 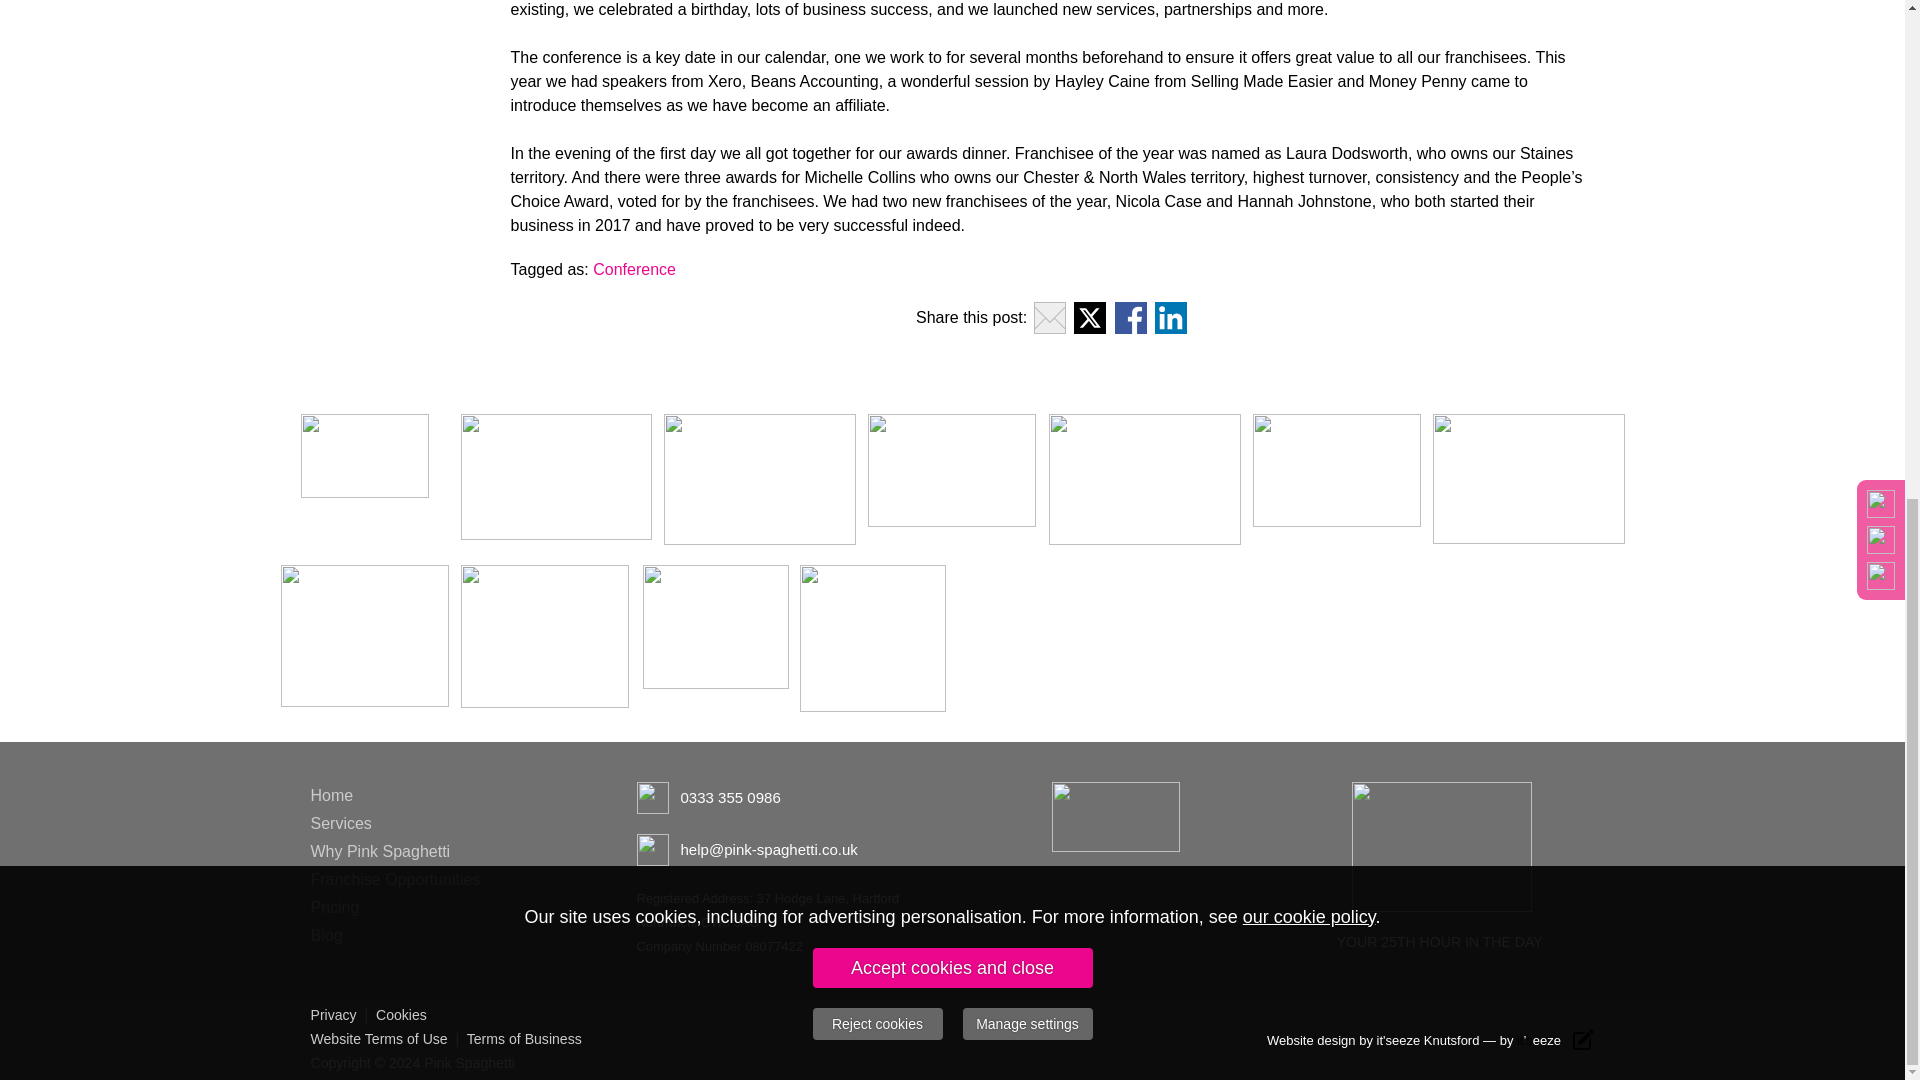 What do you see at coordinates (340, 823) in the screenshot?
I see `Services` at bounding box center [340, 823].